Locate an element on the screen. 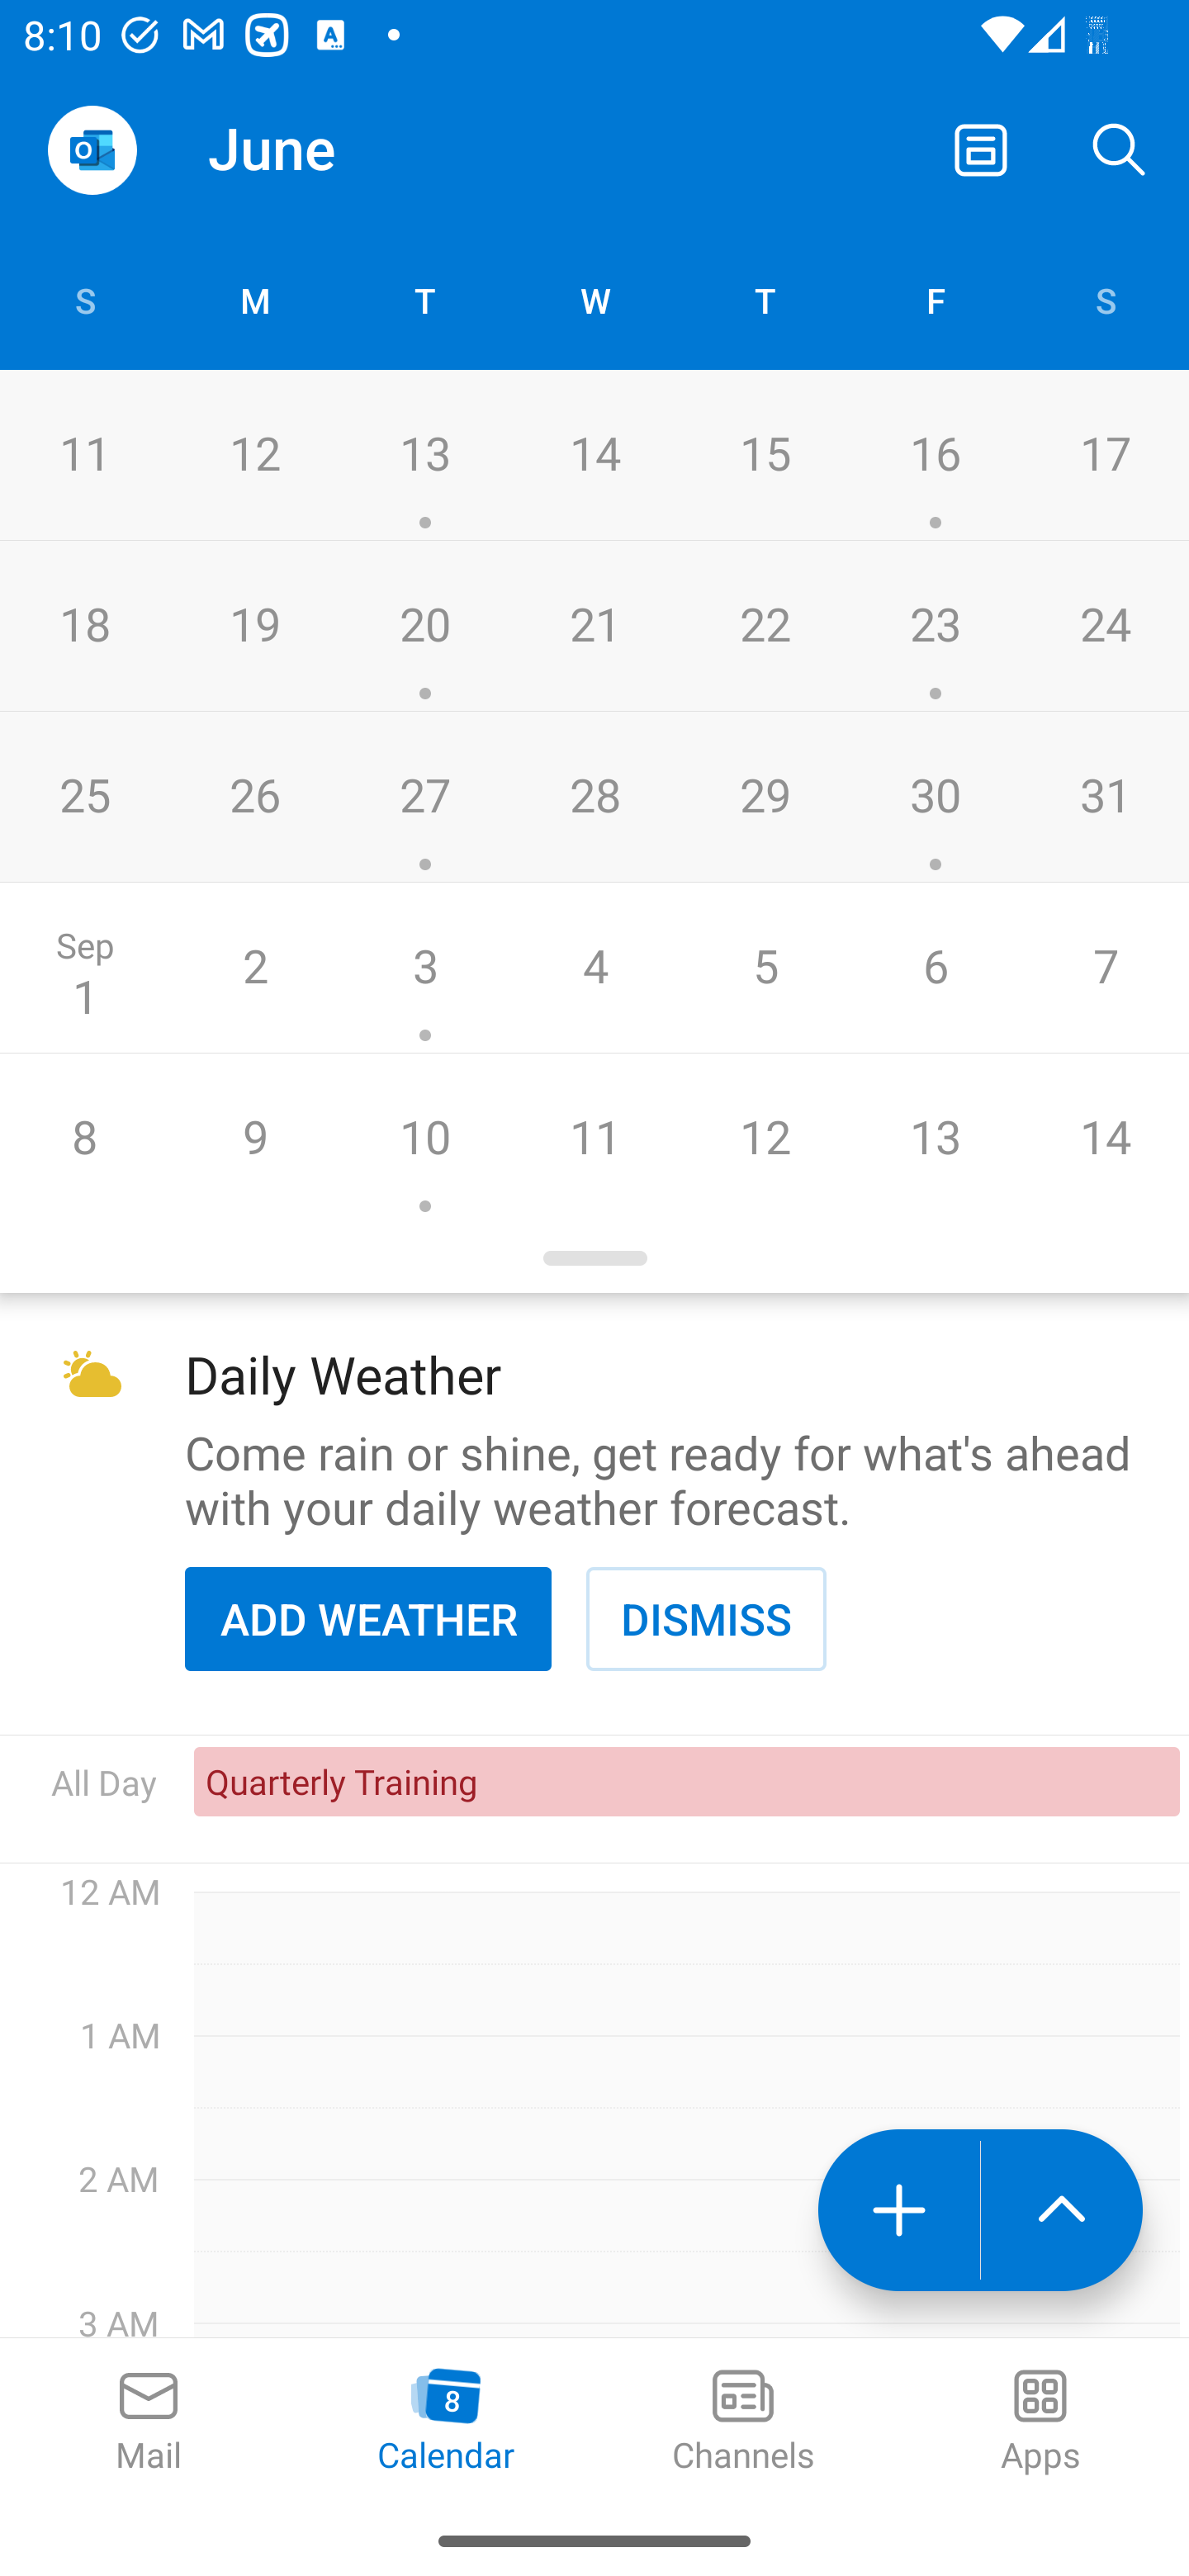 This screenshot has height=2576, width=1189. Open Navigation Drawer is located at coordinates (92, 150).